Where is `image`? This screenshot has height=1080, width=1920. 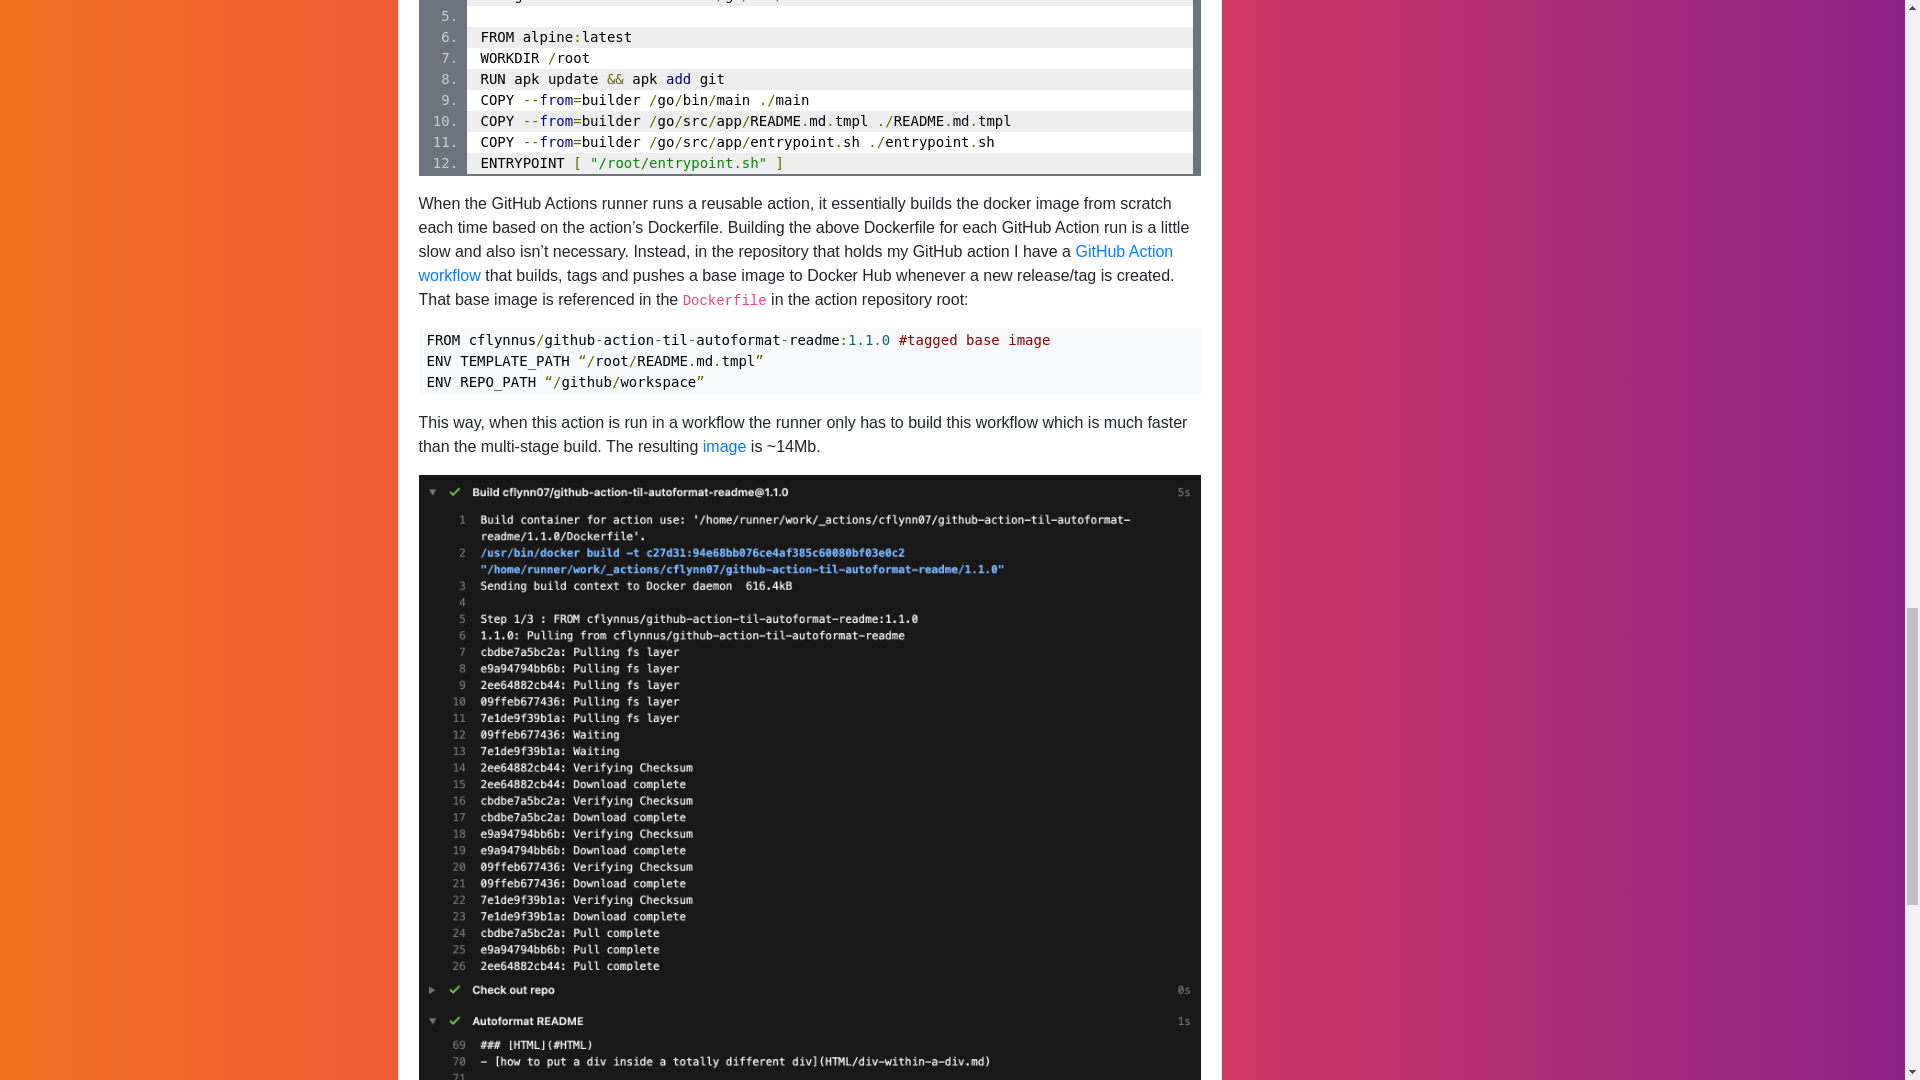 image is located at coordinates (724, 446).